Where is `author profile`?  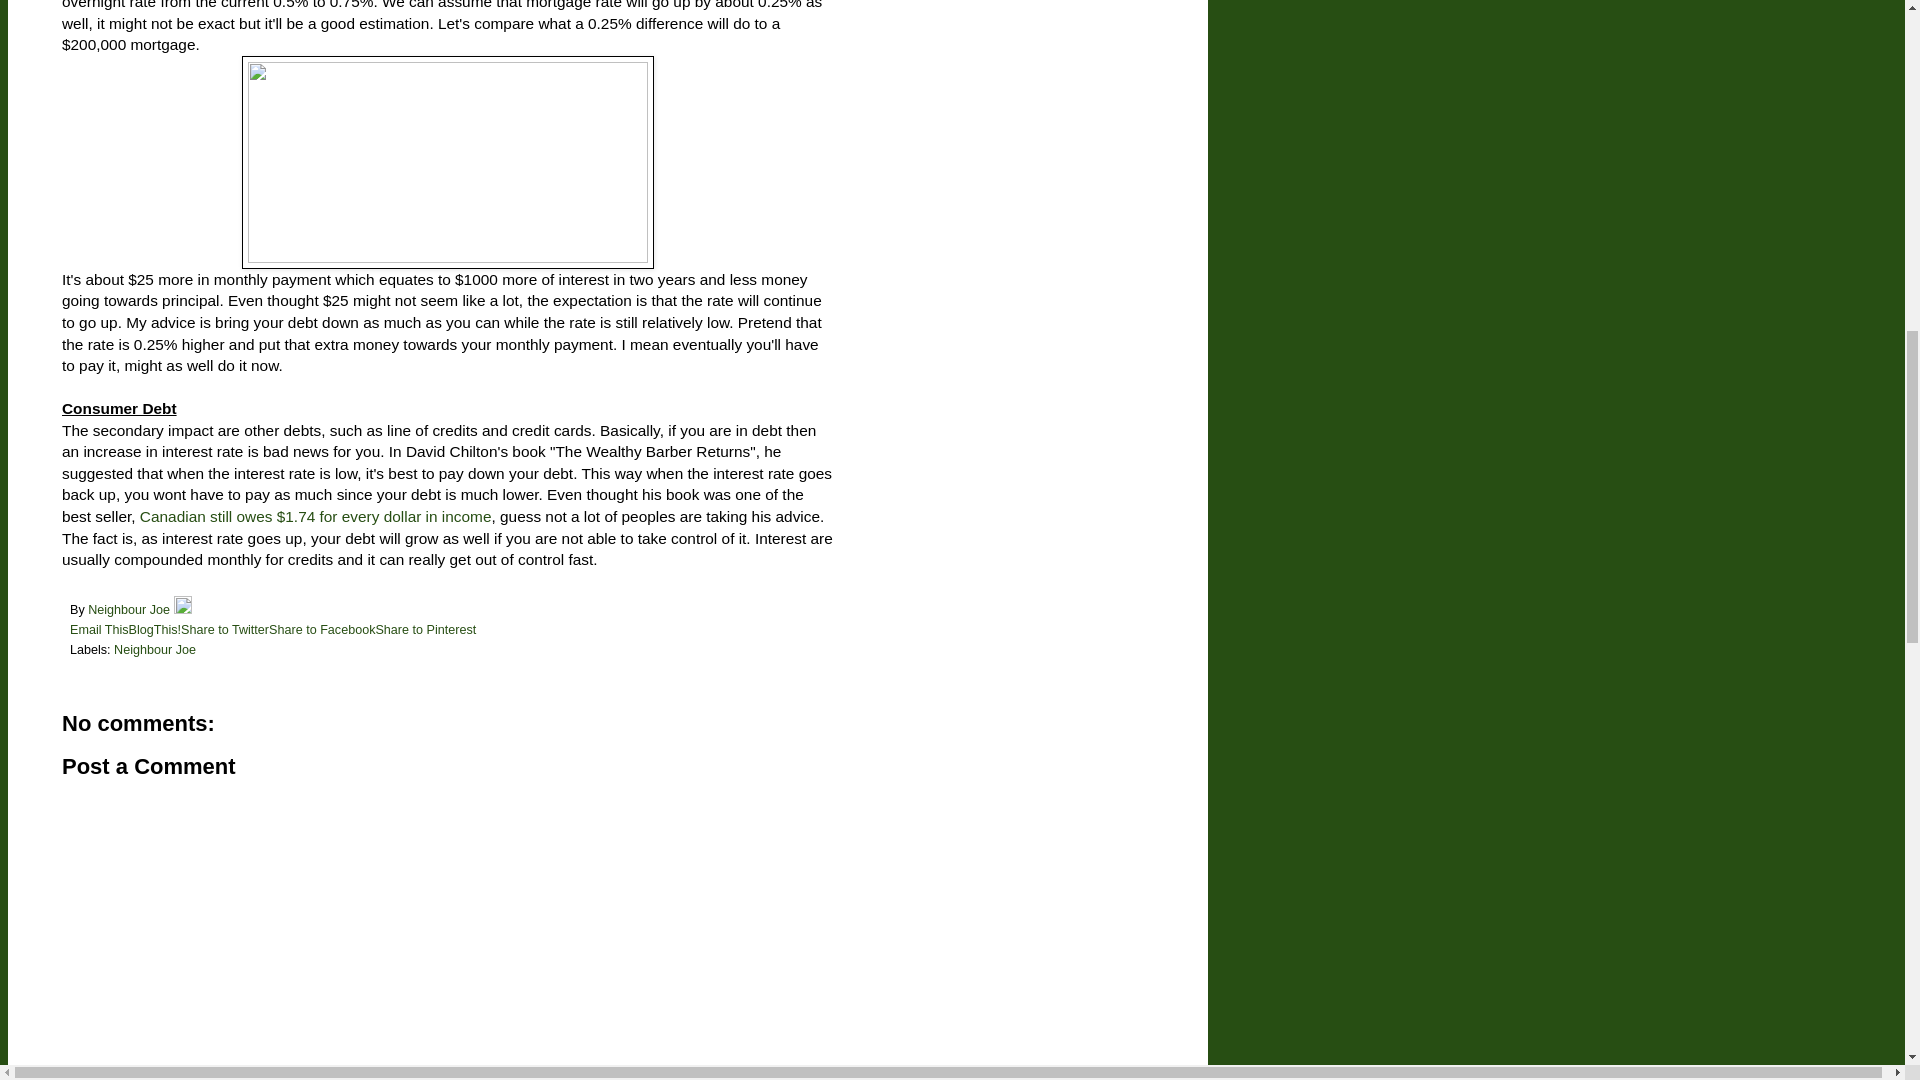
author profile is located at coordinates (130, 609).